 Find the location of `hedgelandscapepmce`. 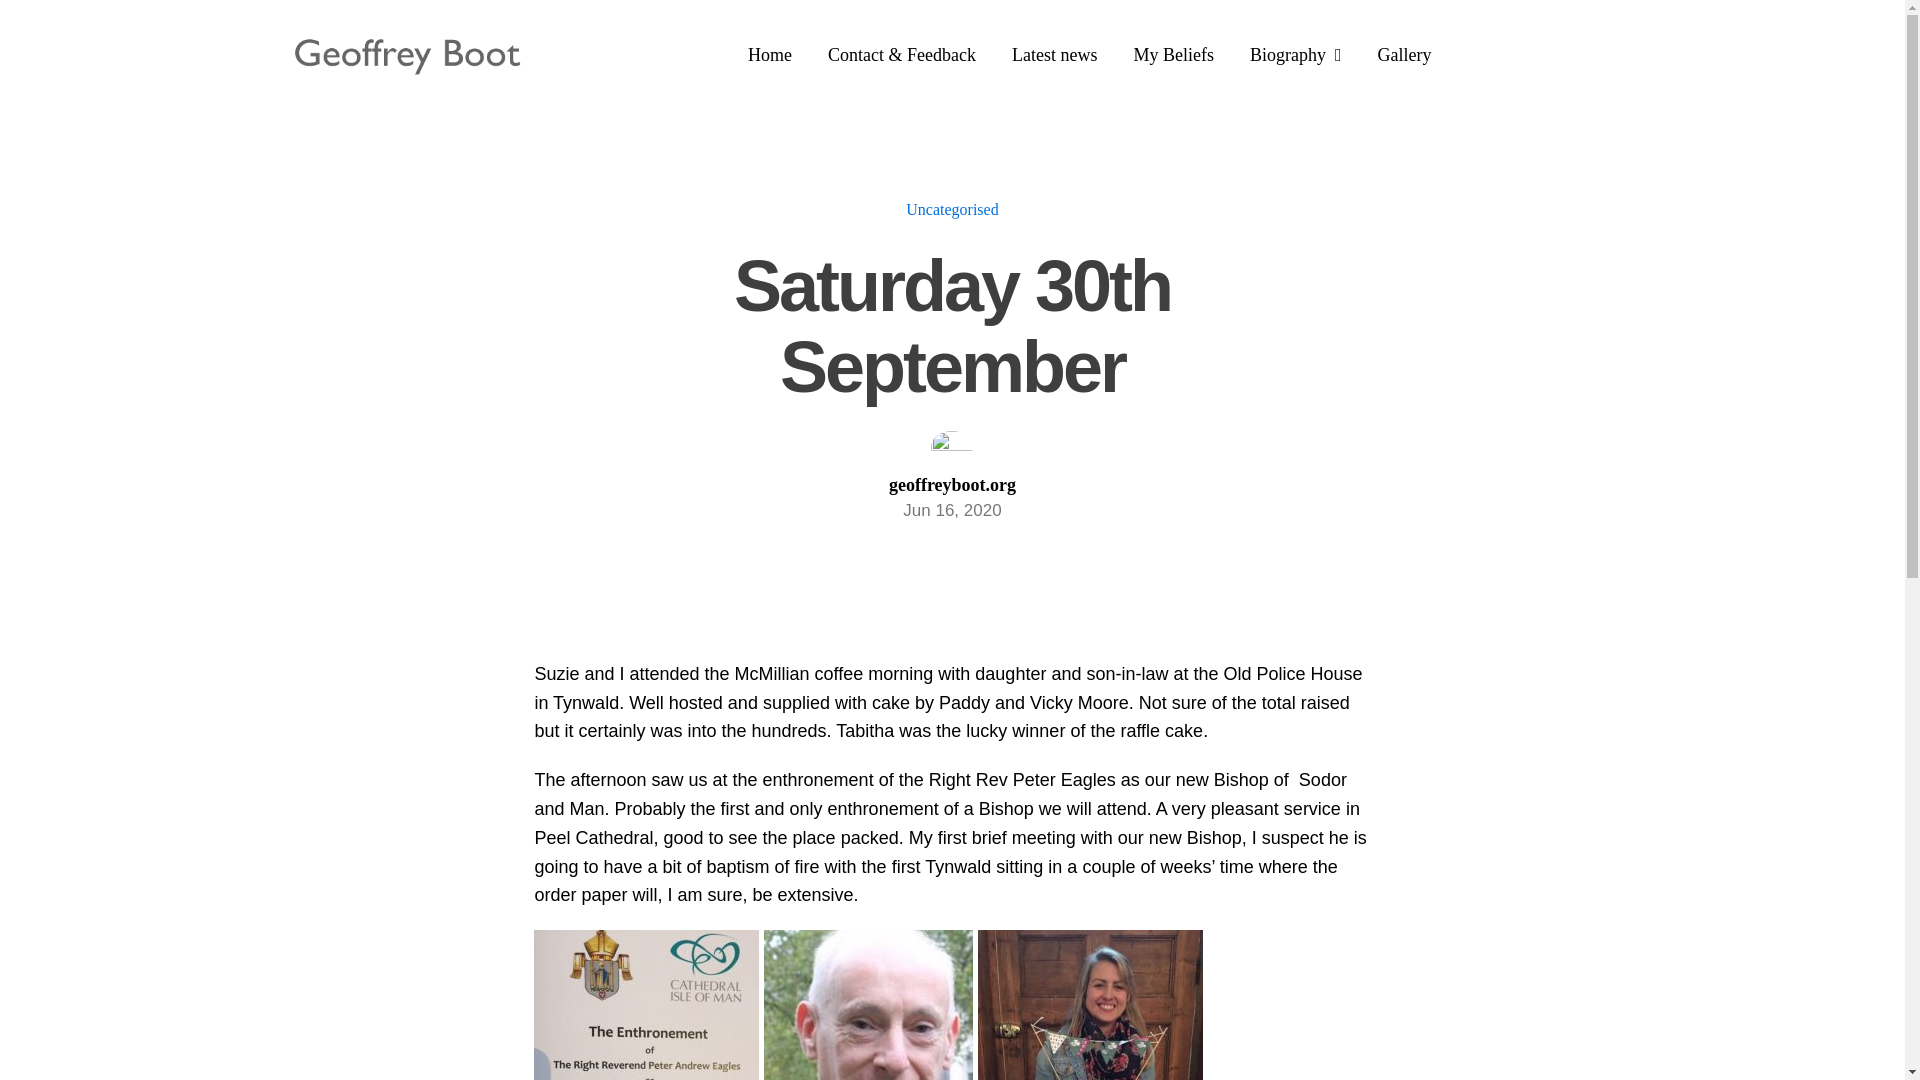

hedgelandscapepmce is located at coordinates (952, 446).